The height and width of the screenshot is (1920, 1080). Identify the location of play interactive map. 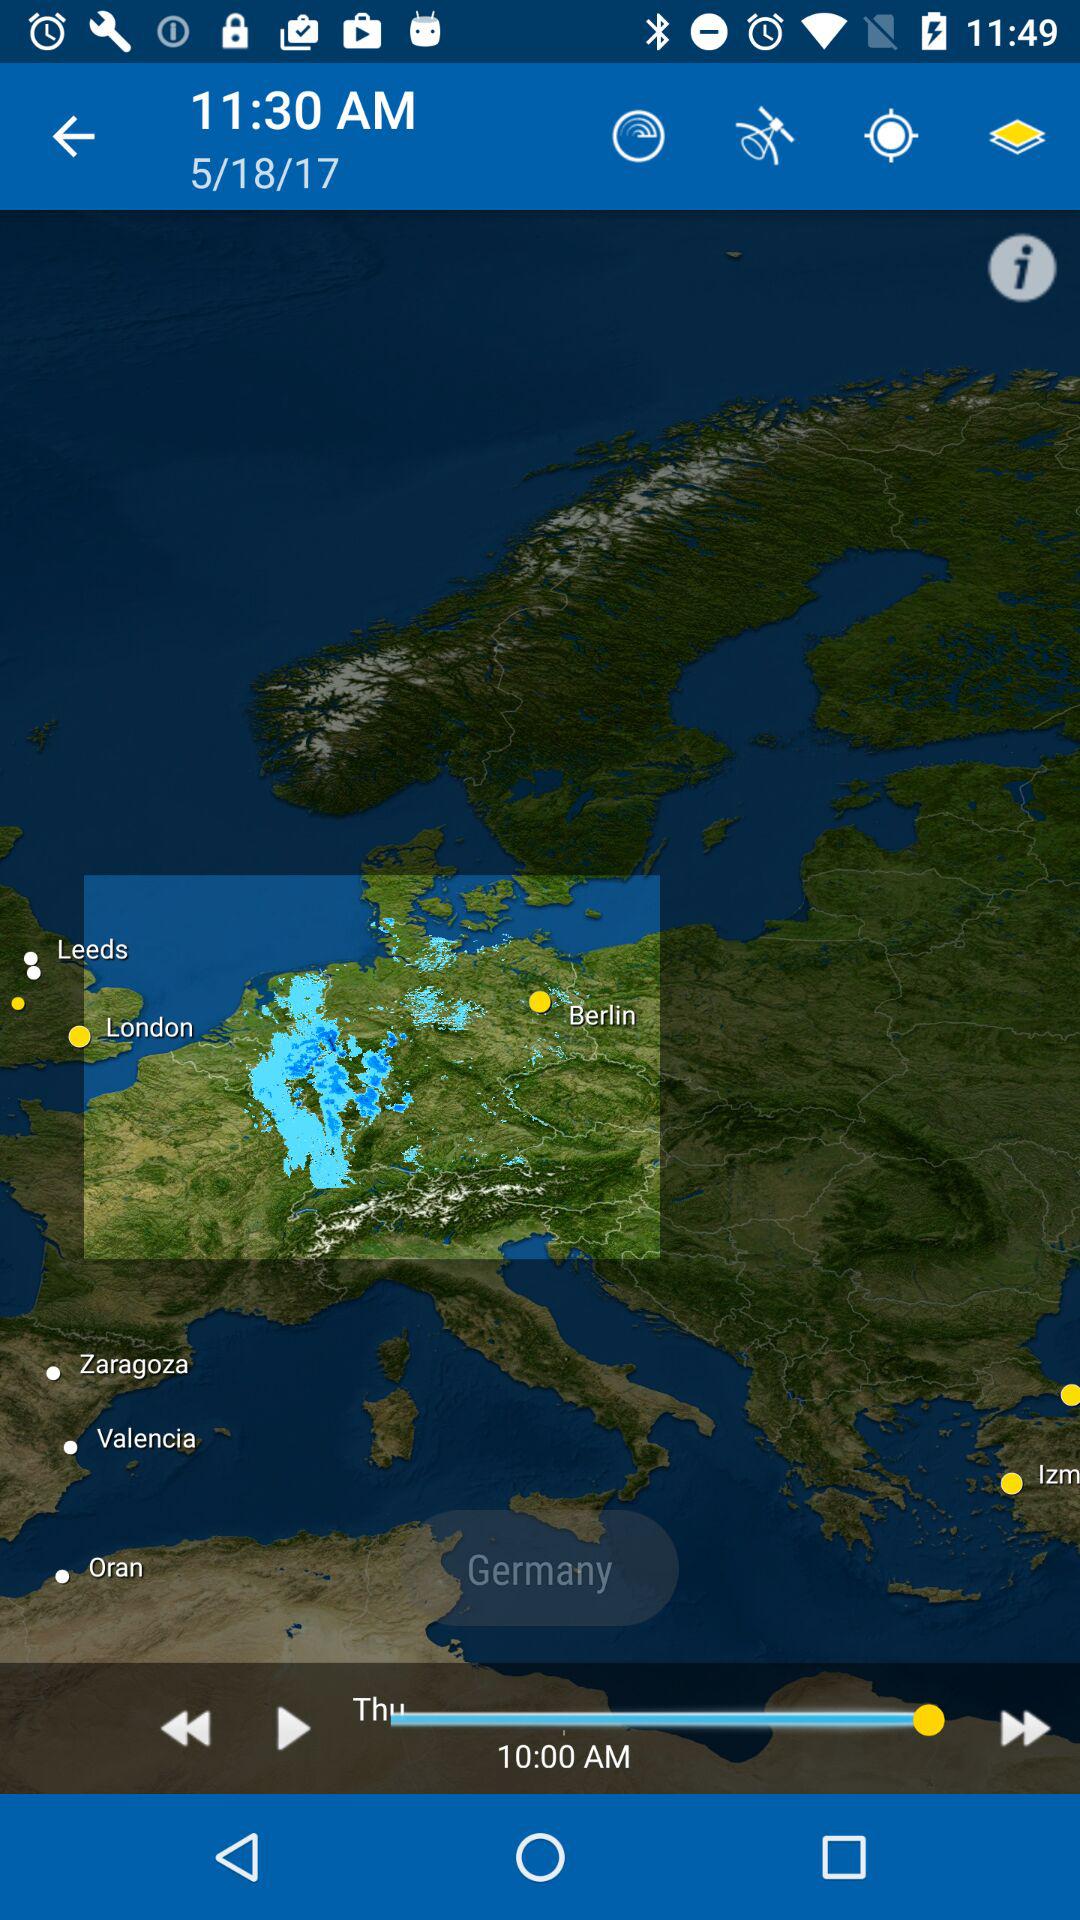
(294, 1728).